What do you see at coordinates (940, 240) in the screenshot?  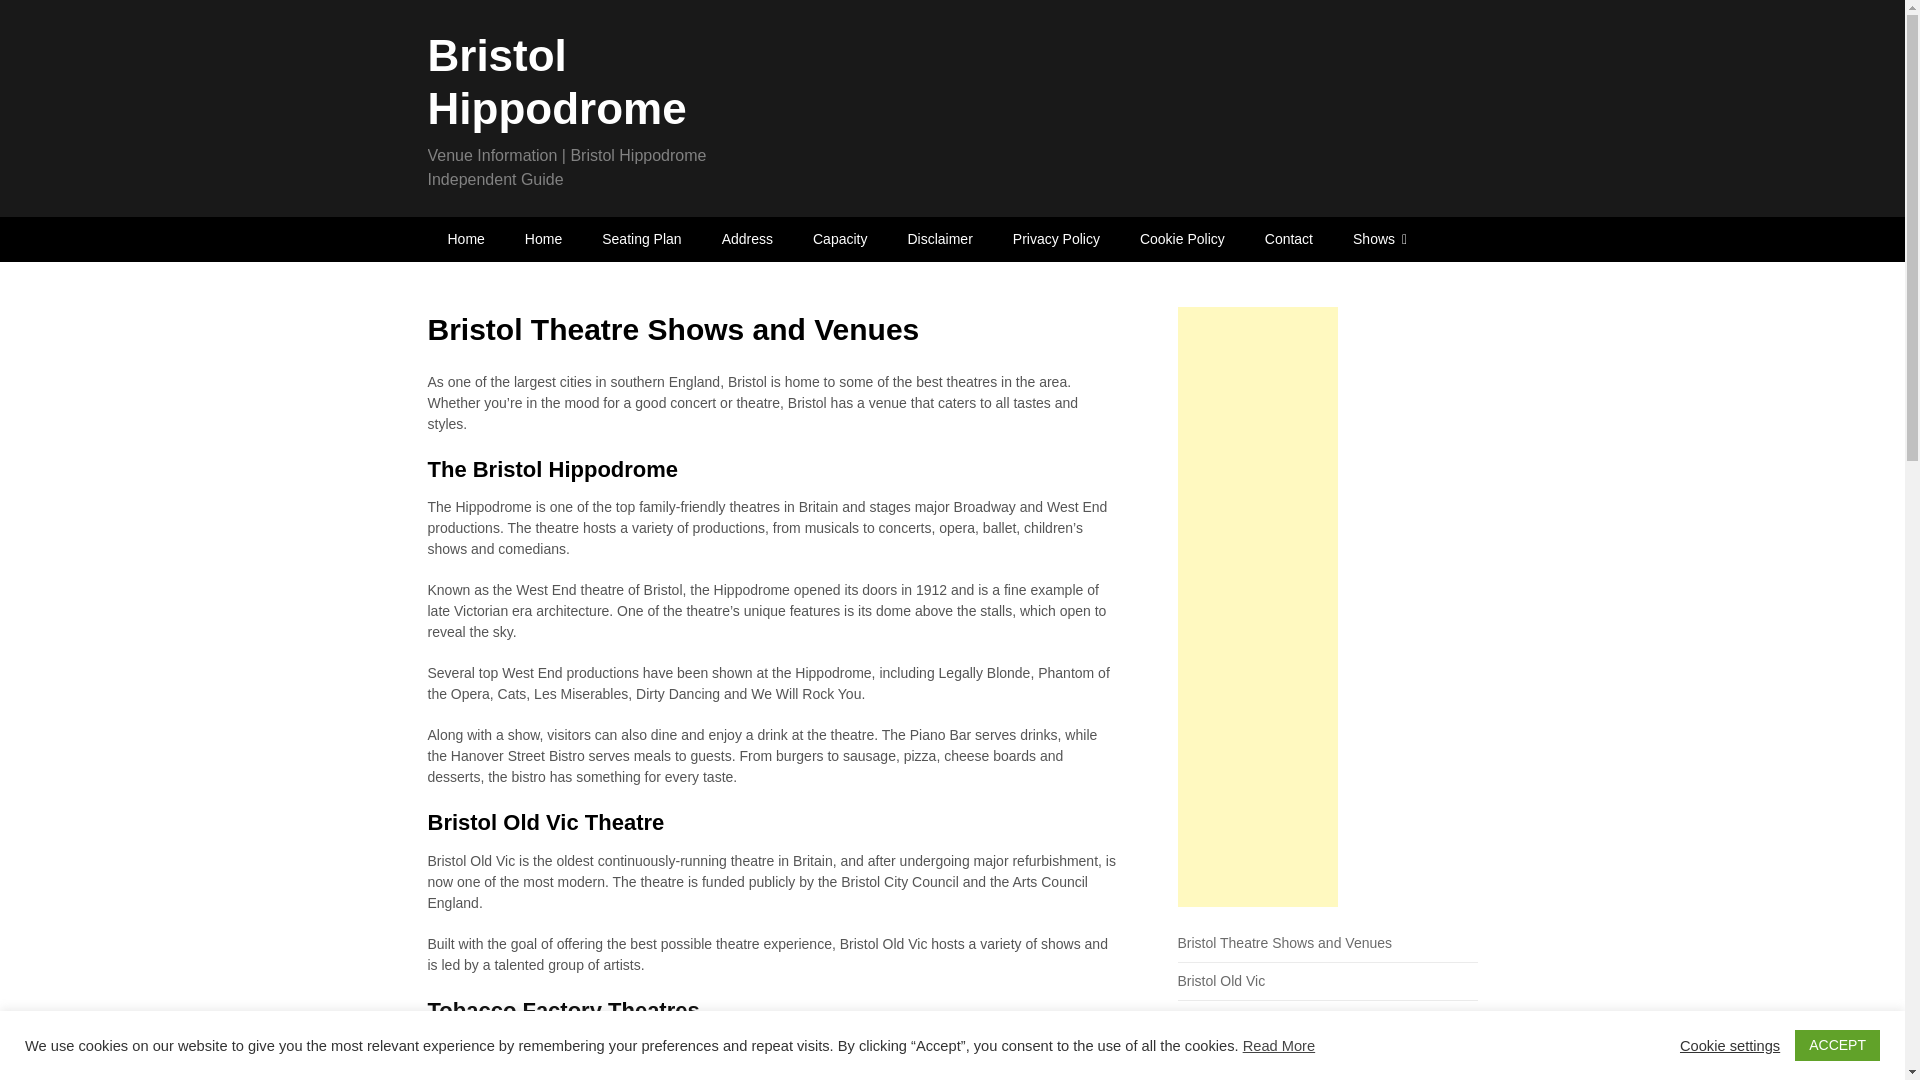 I see `Disclaimer` at bounding box center [940, 240].